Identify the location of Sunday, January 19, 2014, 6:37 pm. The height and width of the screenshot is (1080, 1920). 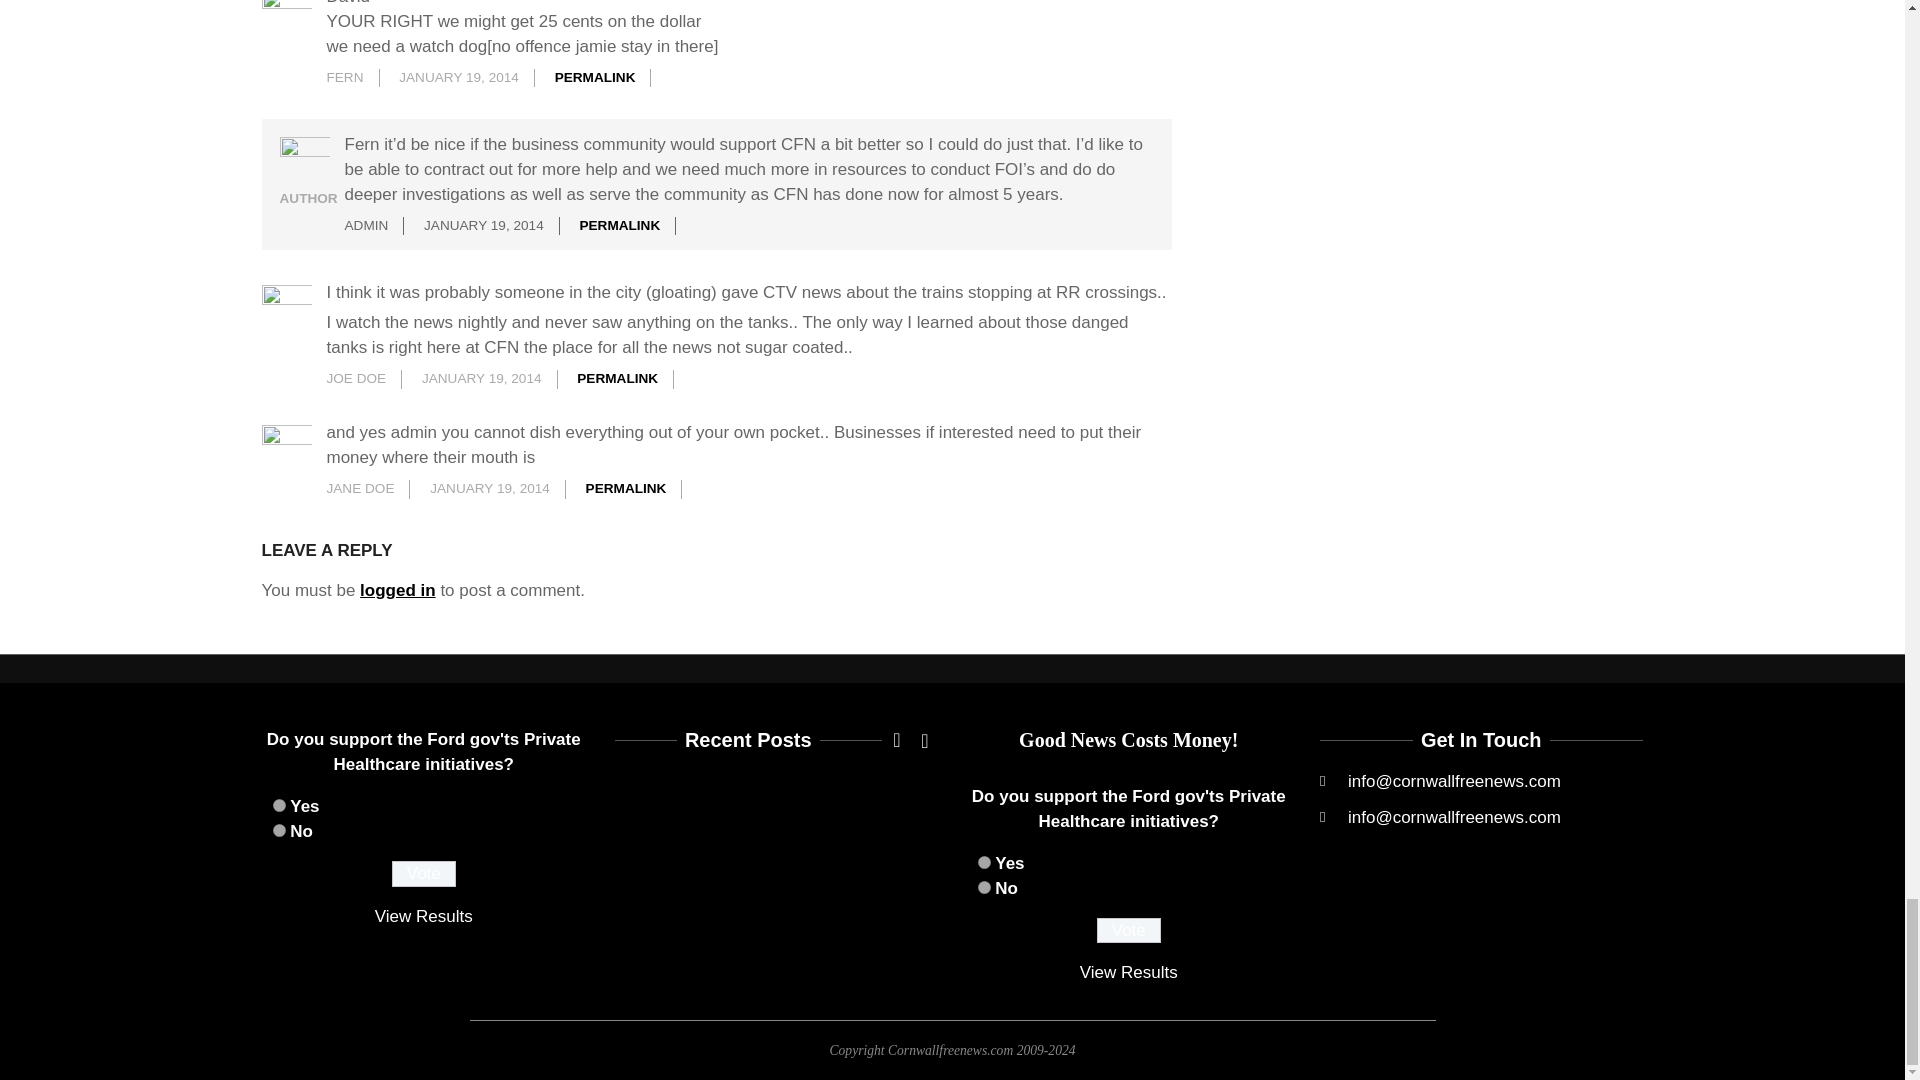
(482, 378).